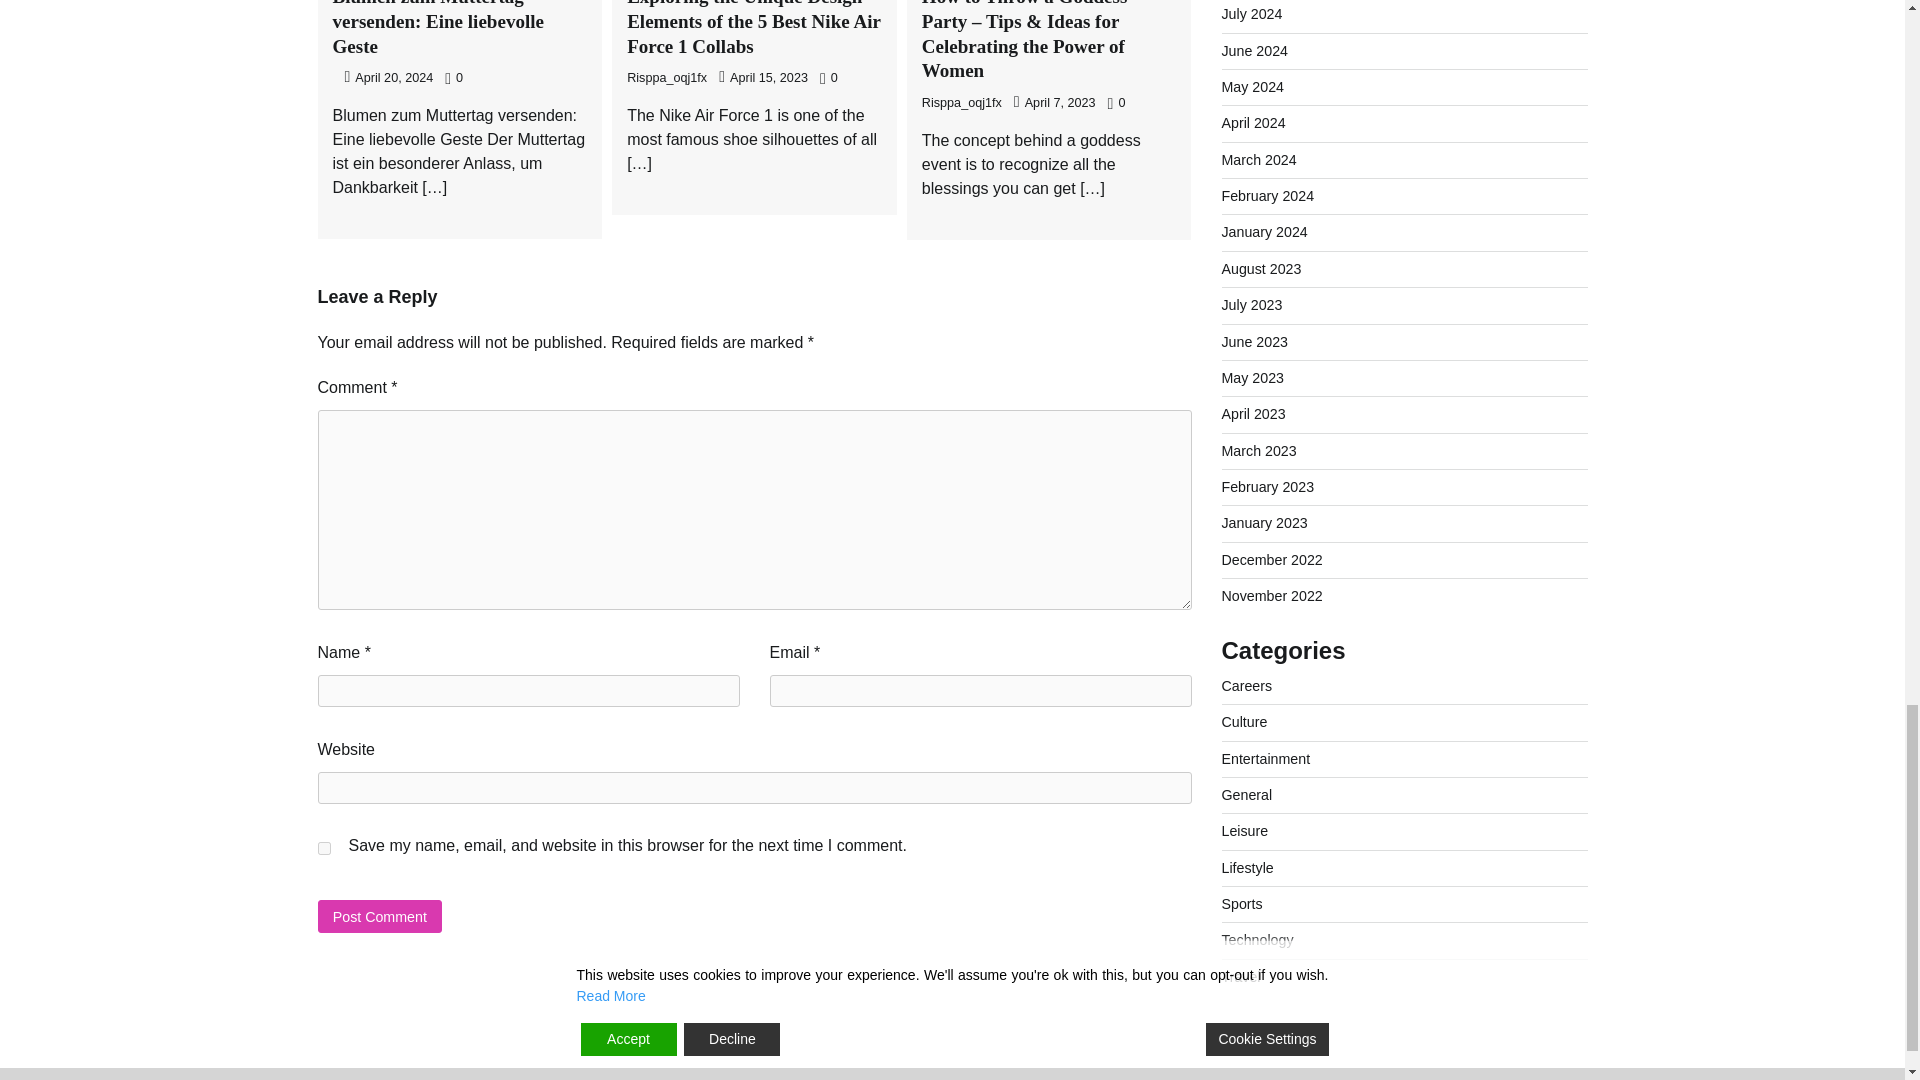  Describe the element at coordinates (380, 916) in the screenshot. I see `Post Comment` at that location.